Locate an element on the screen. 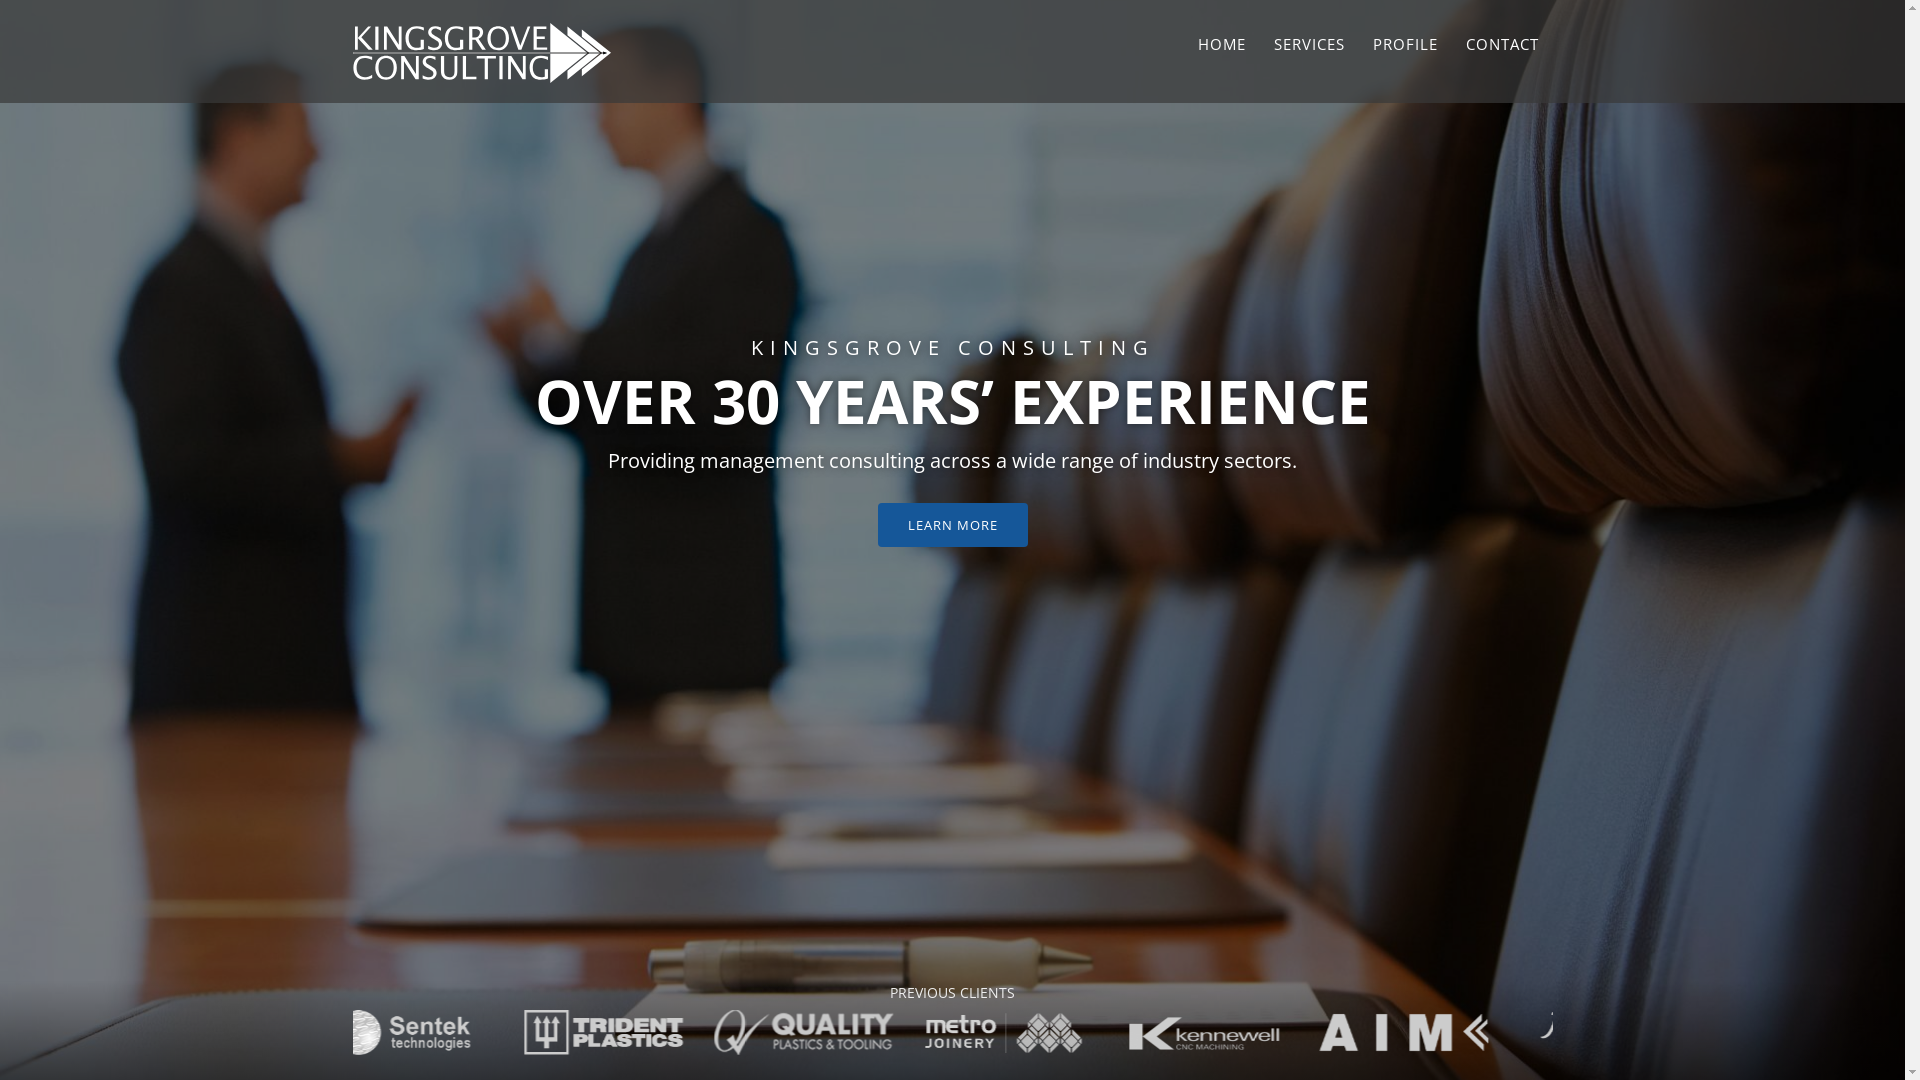  SERVICES is located at coordinates (1310, 45).